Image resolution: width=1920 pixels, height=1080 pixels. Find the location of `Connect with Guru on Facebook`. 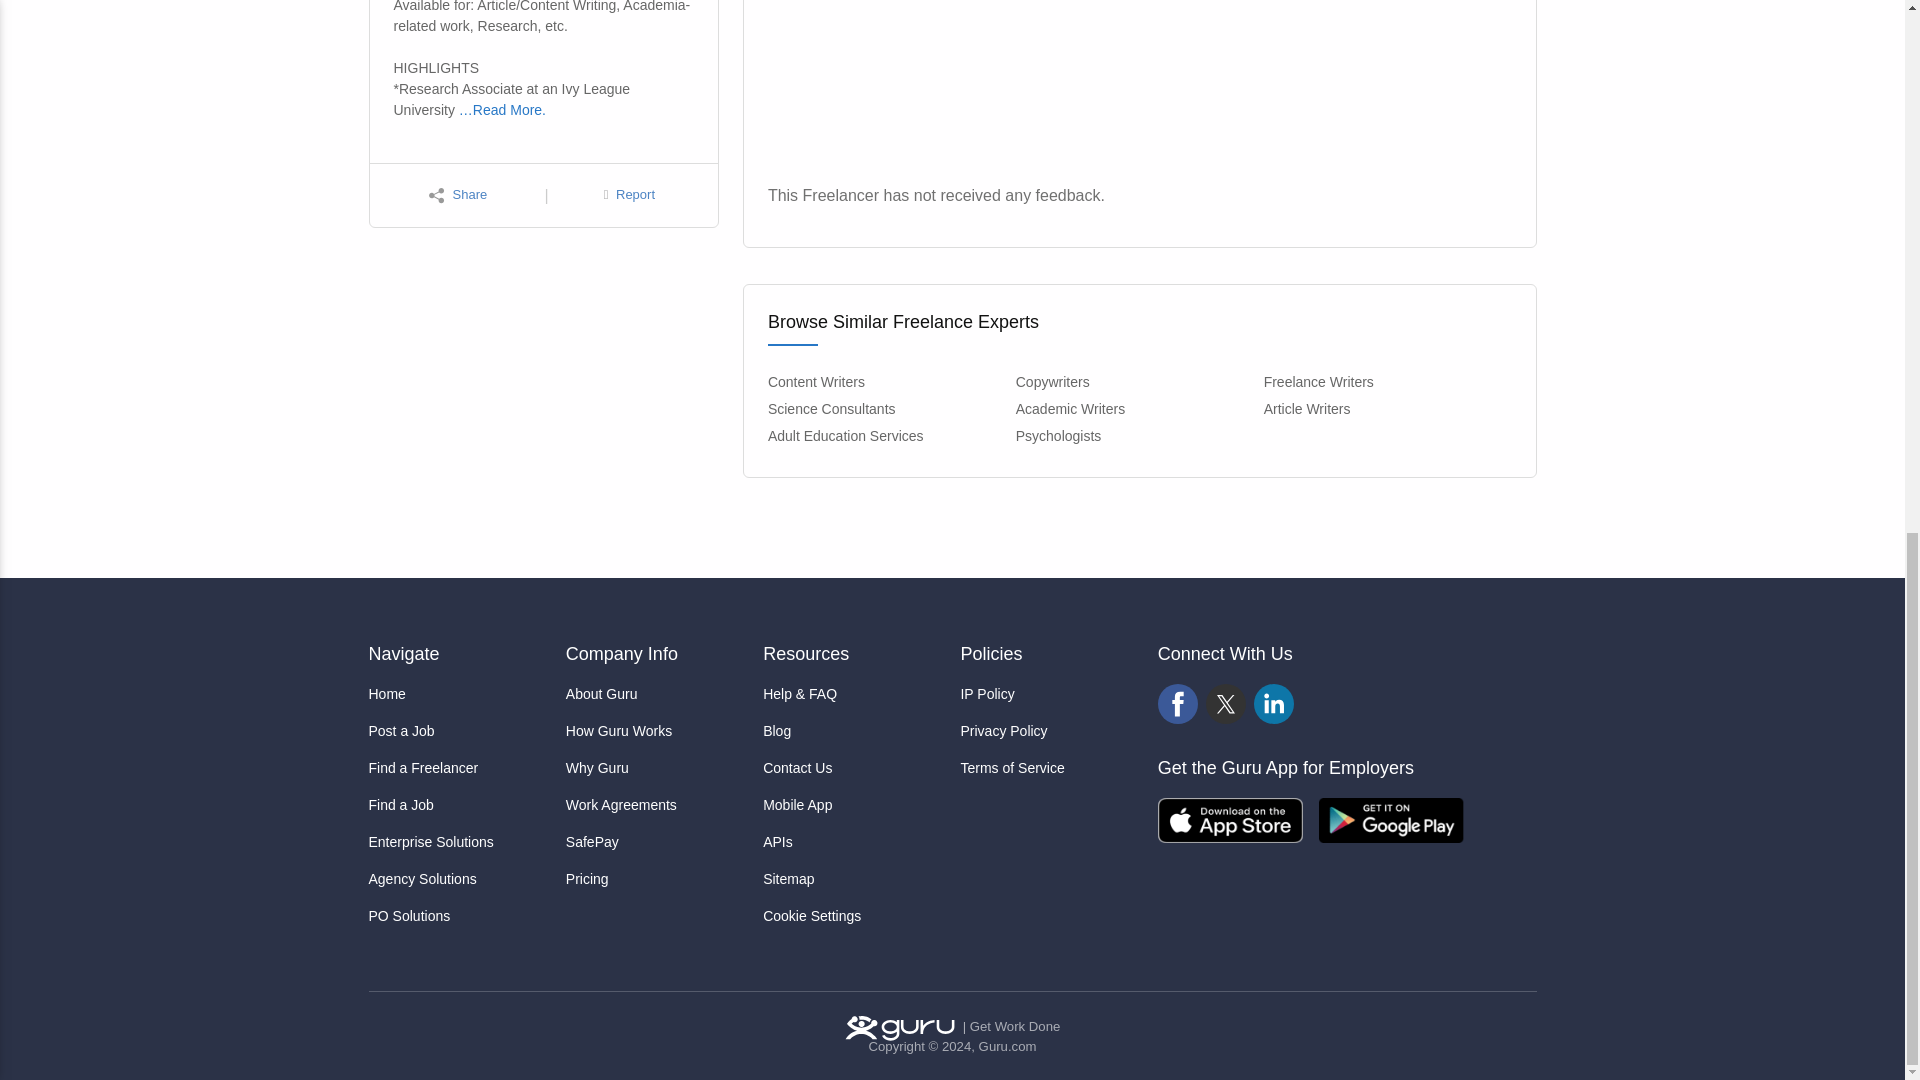

Connect with Guru on Facebook is located at coordinates (1178, 704).